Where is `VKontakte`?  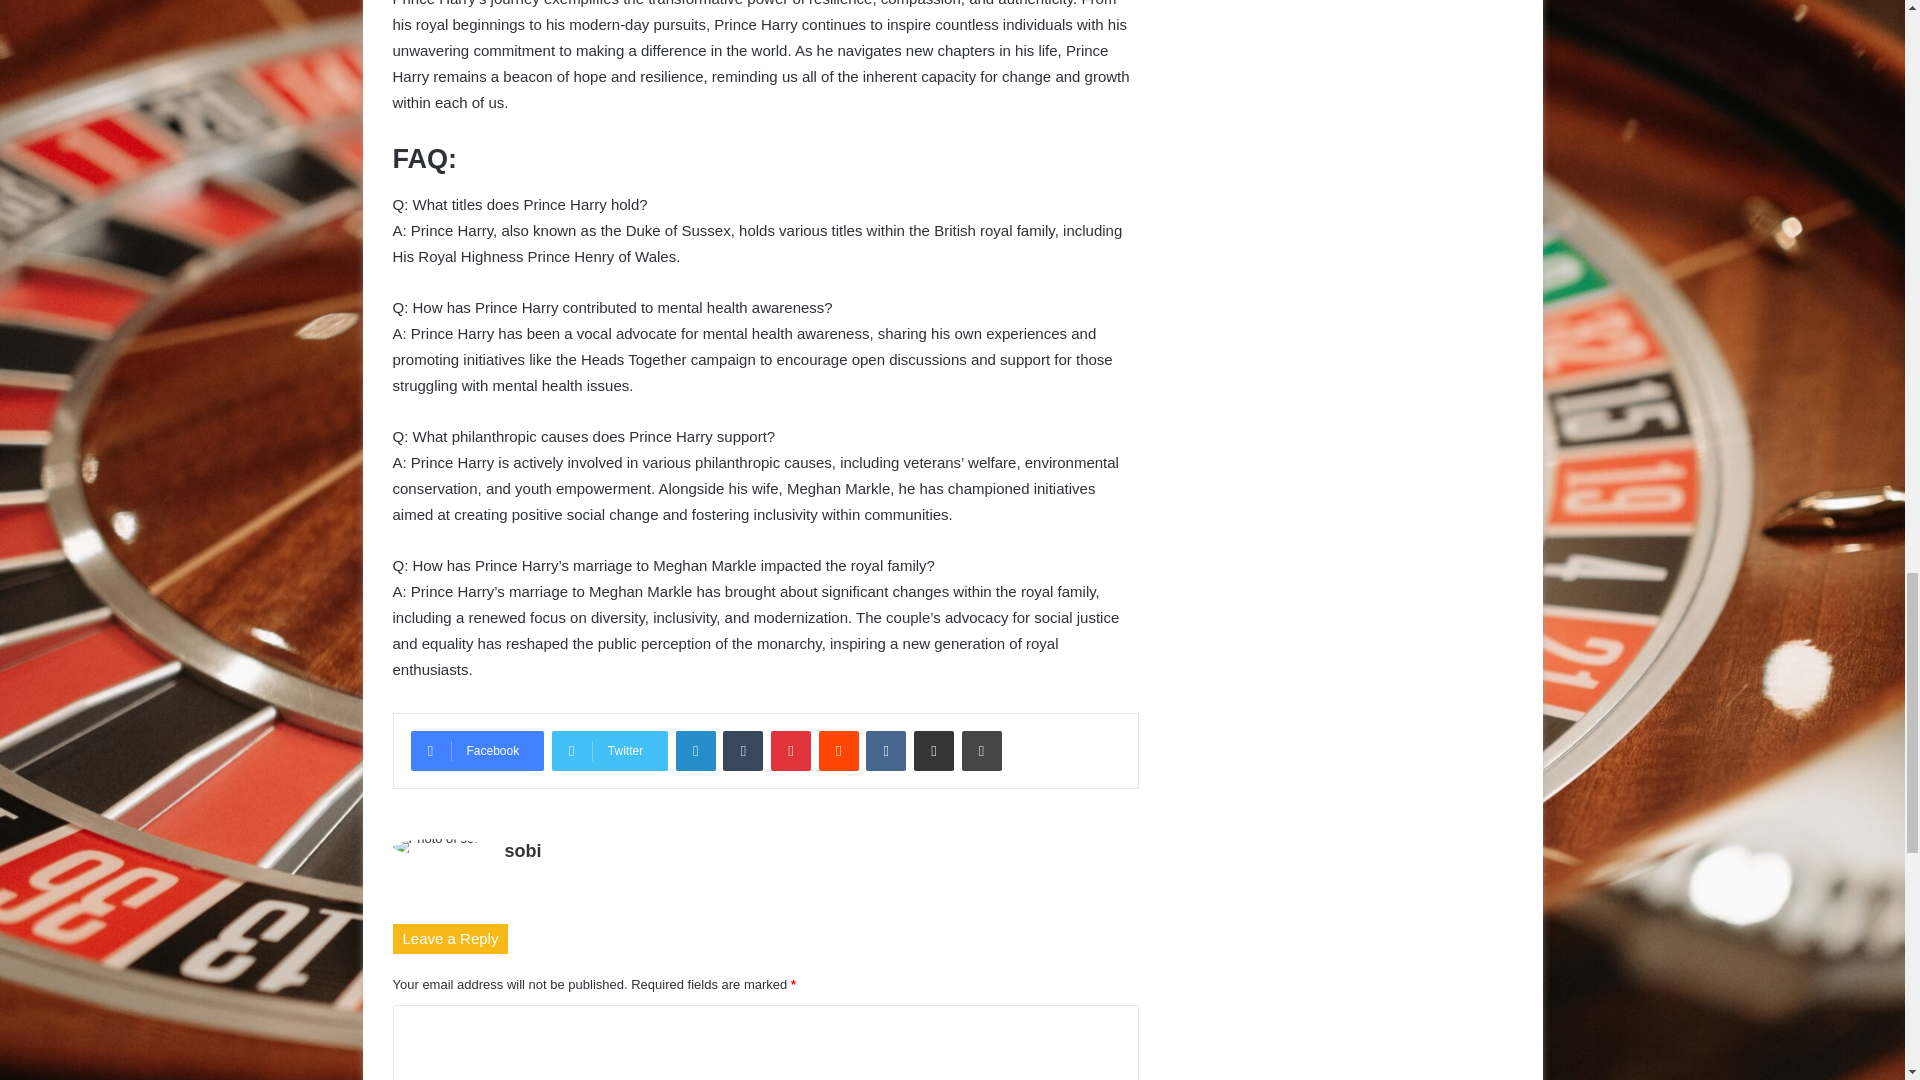 VKontakte is located at coordinates (886, 751).